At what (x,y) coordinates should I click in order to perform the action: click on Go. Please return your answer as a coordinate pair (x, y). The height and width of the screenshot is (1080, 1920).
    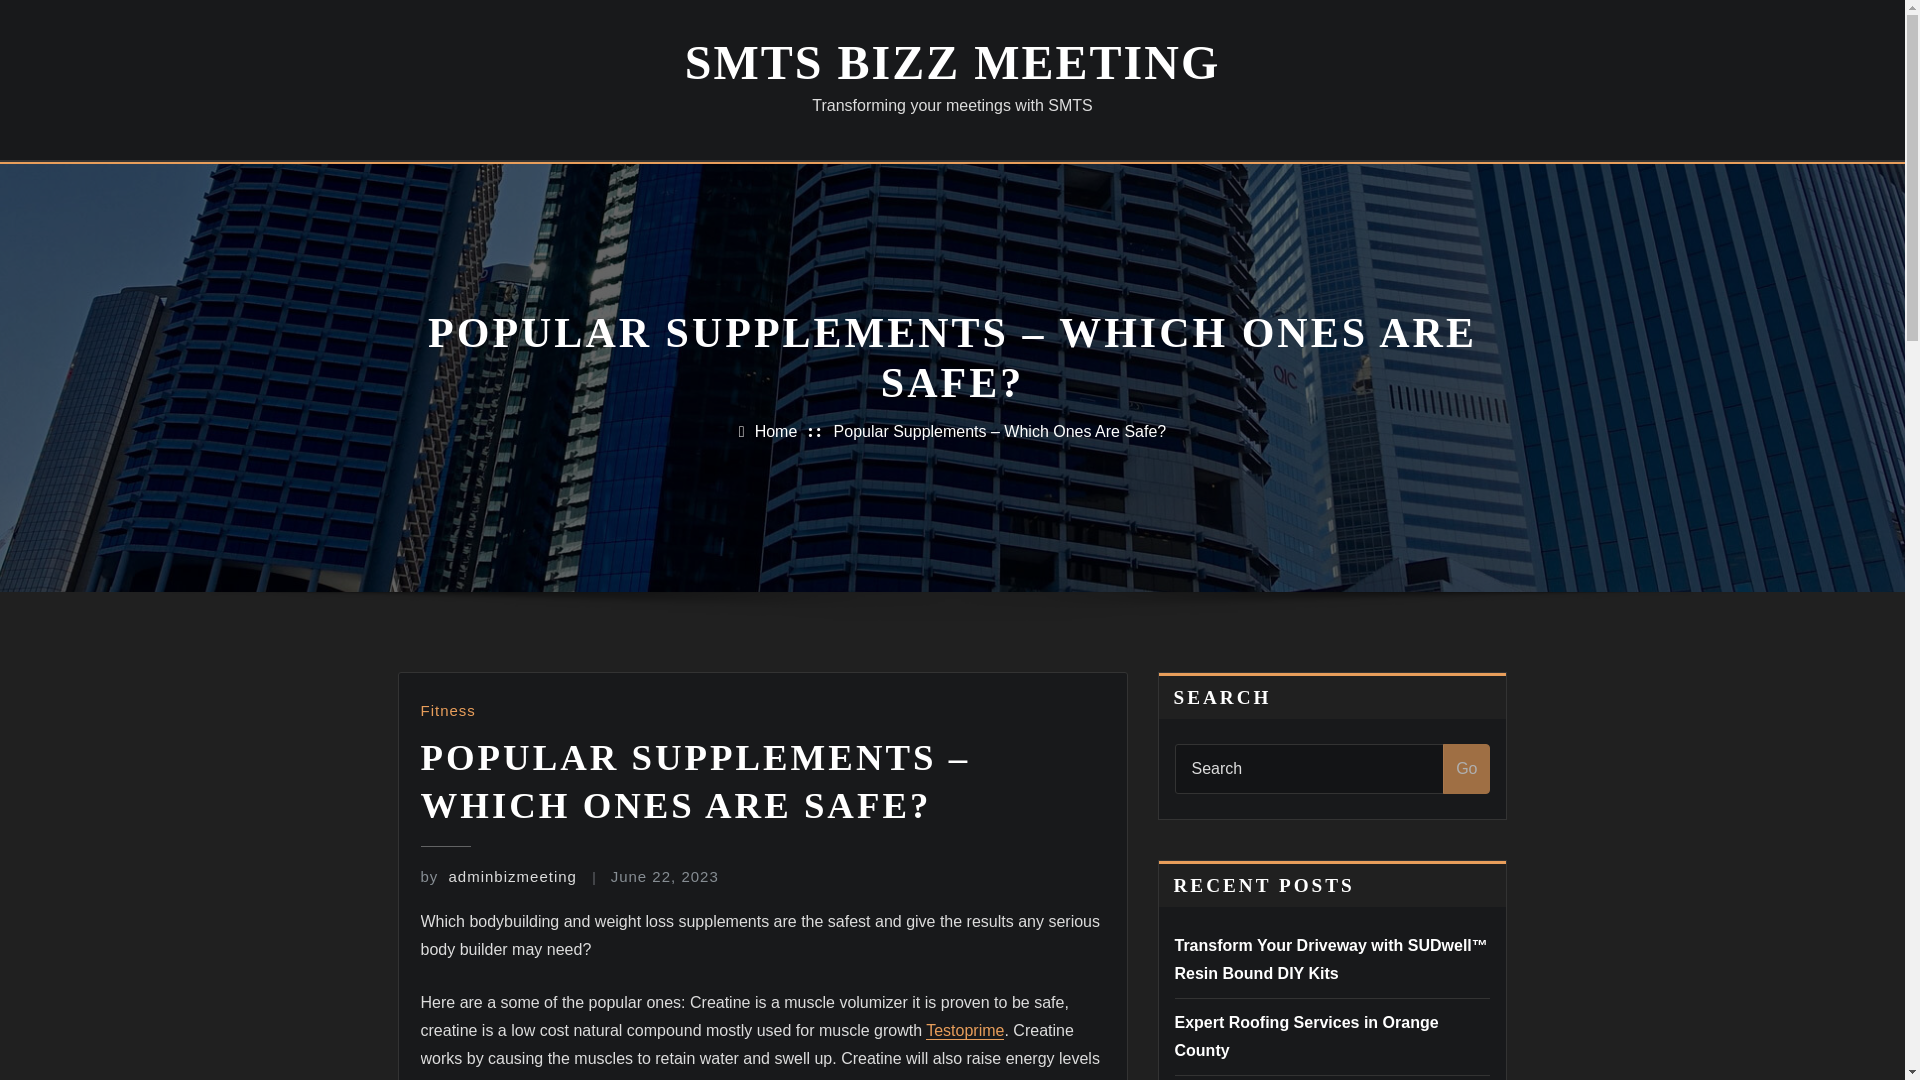
    Looking at the image, I should click on (1466, 768).